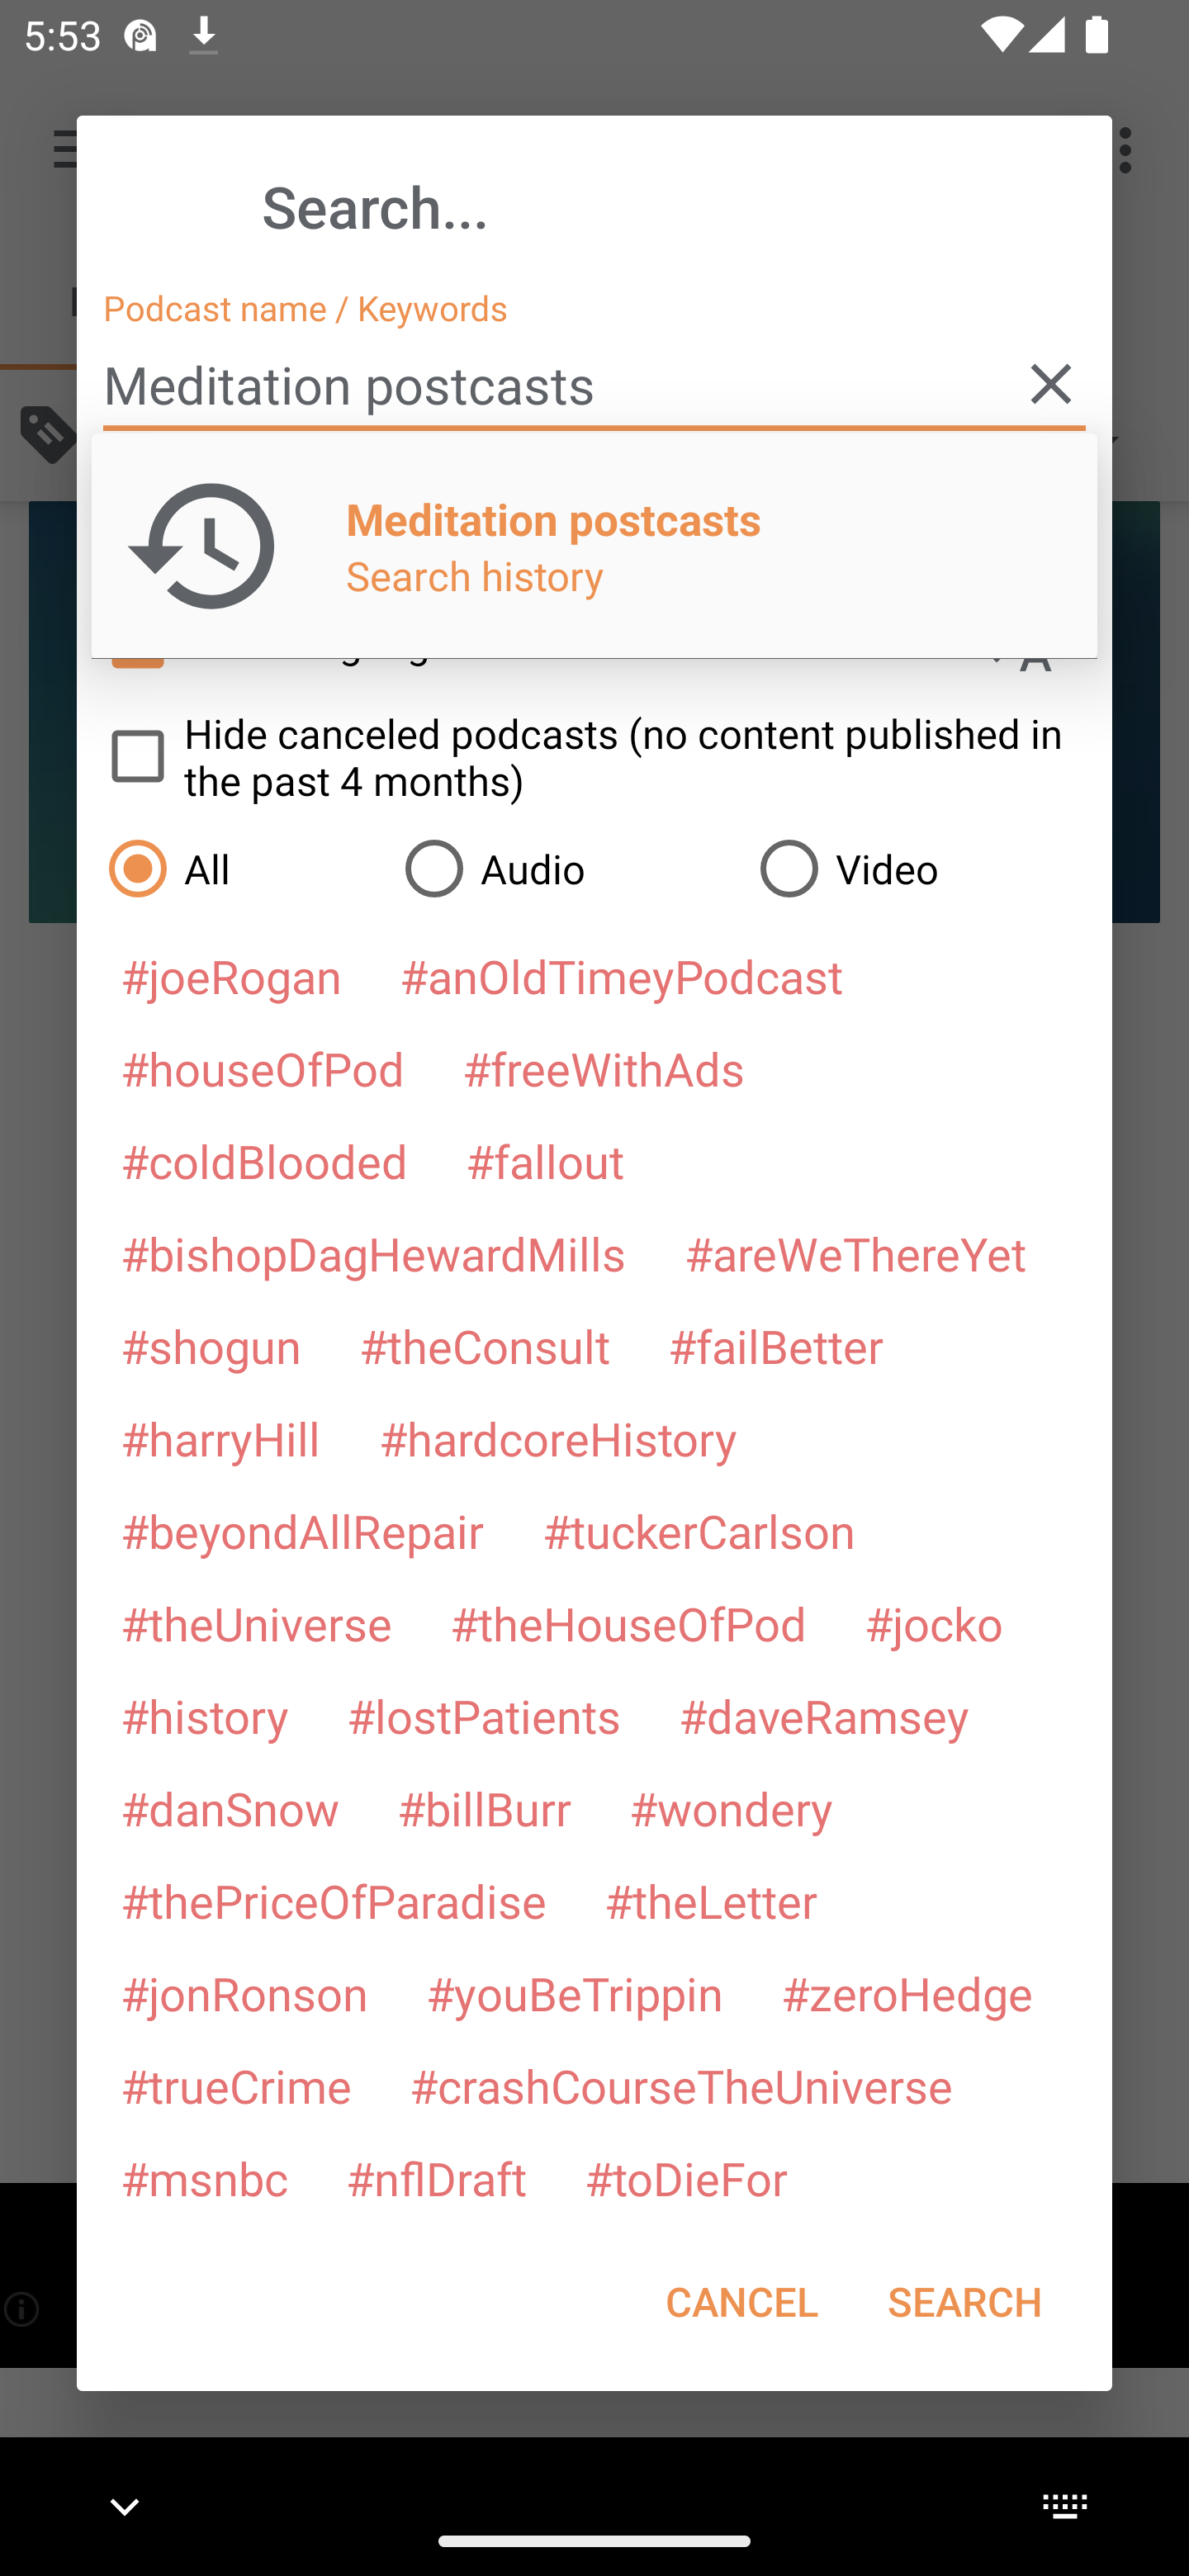 The image size is (1189, 2576). What do you see at coordinates (628, 1623) in the screenshot?
I see `#theHouseOfPod` at bounding box center [628, 1623].